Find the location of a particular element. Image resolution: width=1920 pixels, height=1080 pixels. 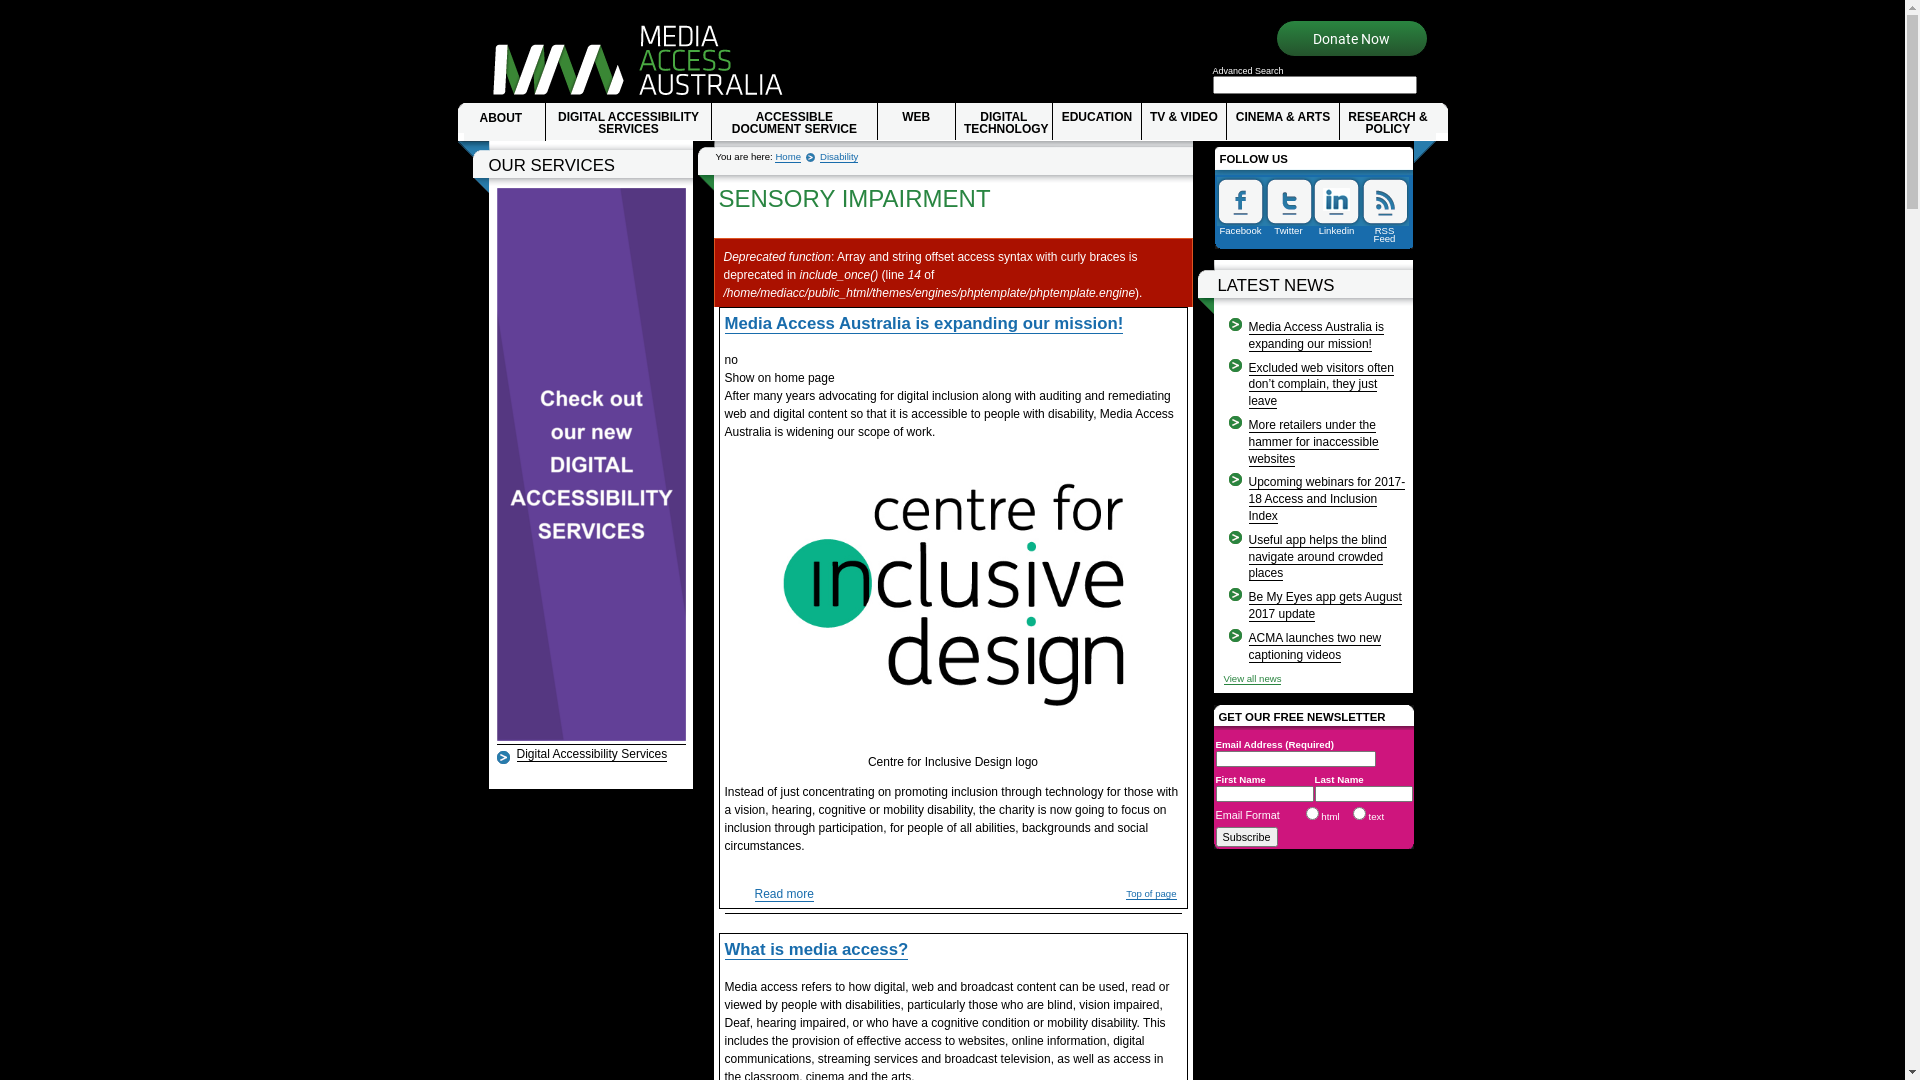

Centre for Inclusive Design logo is located at coordinates (953, 594).